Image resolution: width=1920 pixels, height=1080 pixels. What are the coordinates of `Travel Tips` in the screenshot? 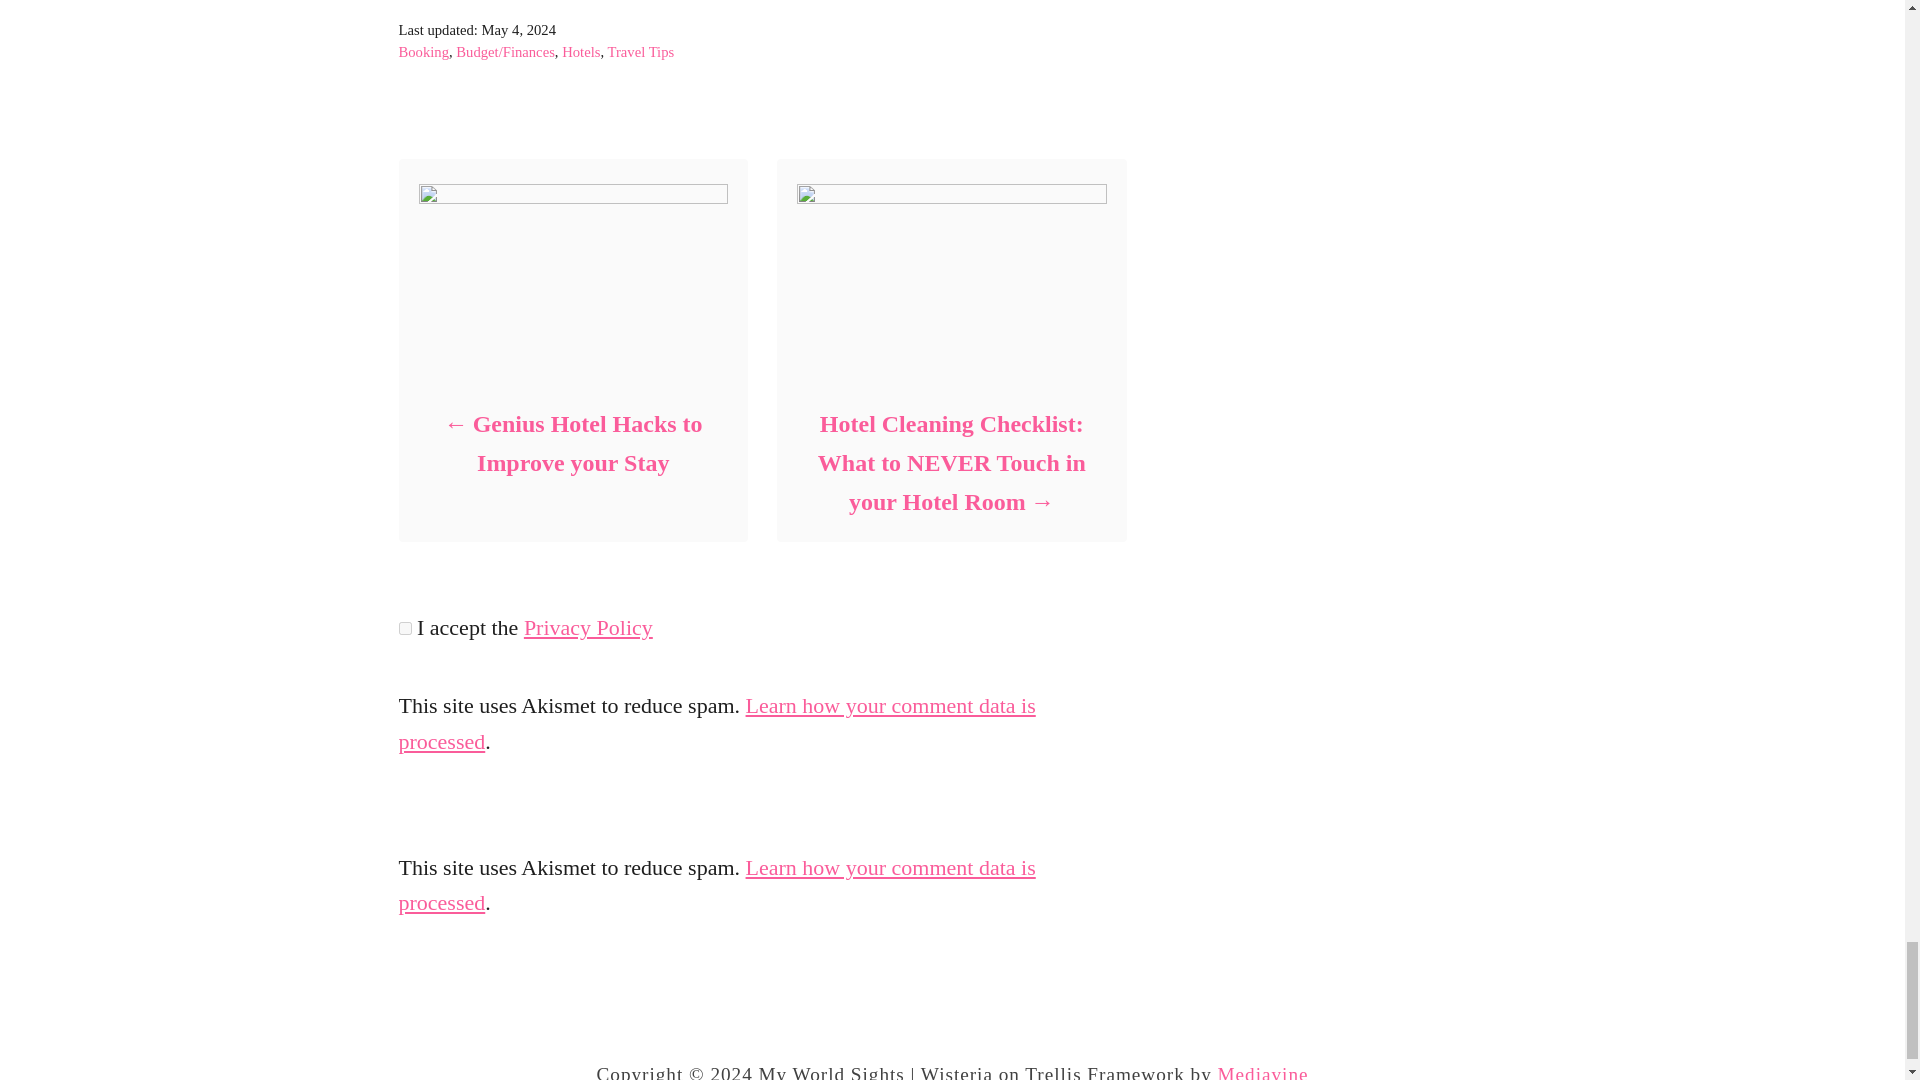 It's located at (642, 52).